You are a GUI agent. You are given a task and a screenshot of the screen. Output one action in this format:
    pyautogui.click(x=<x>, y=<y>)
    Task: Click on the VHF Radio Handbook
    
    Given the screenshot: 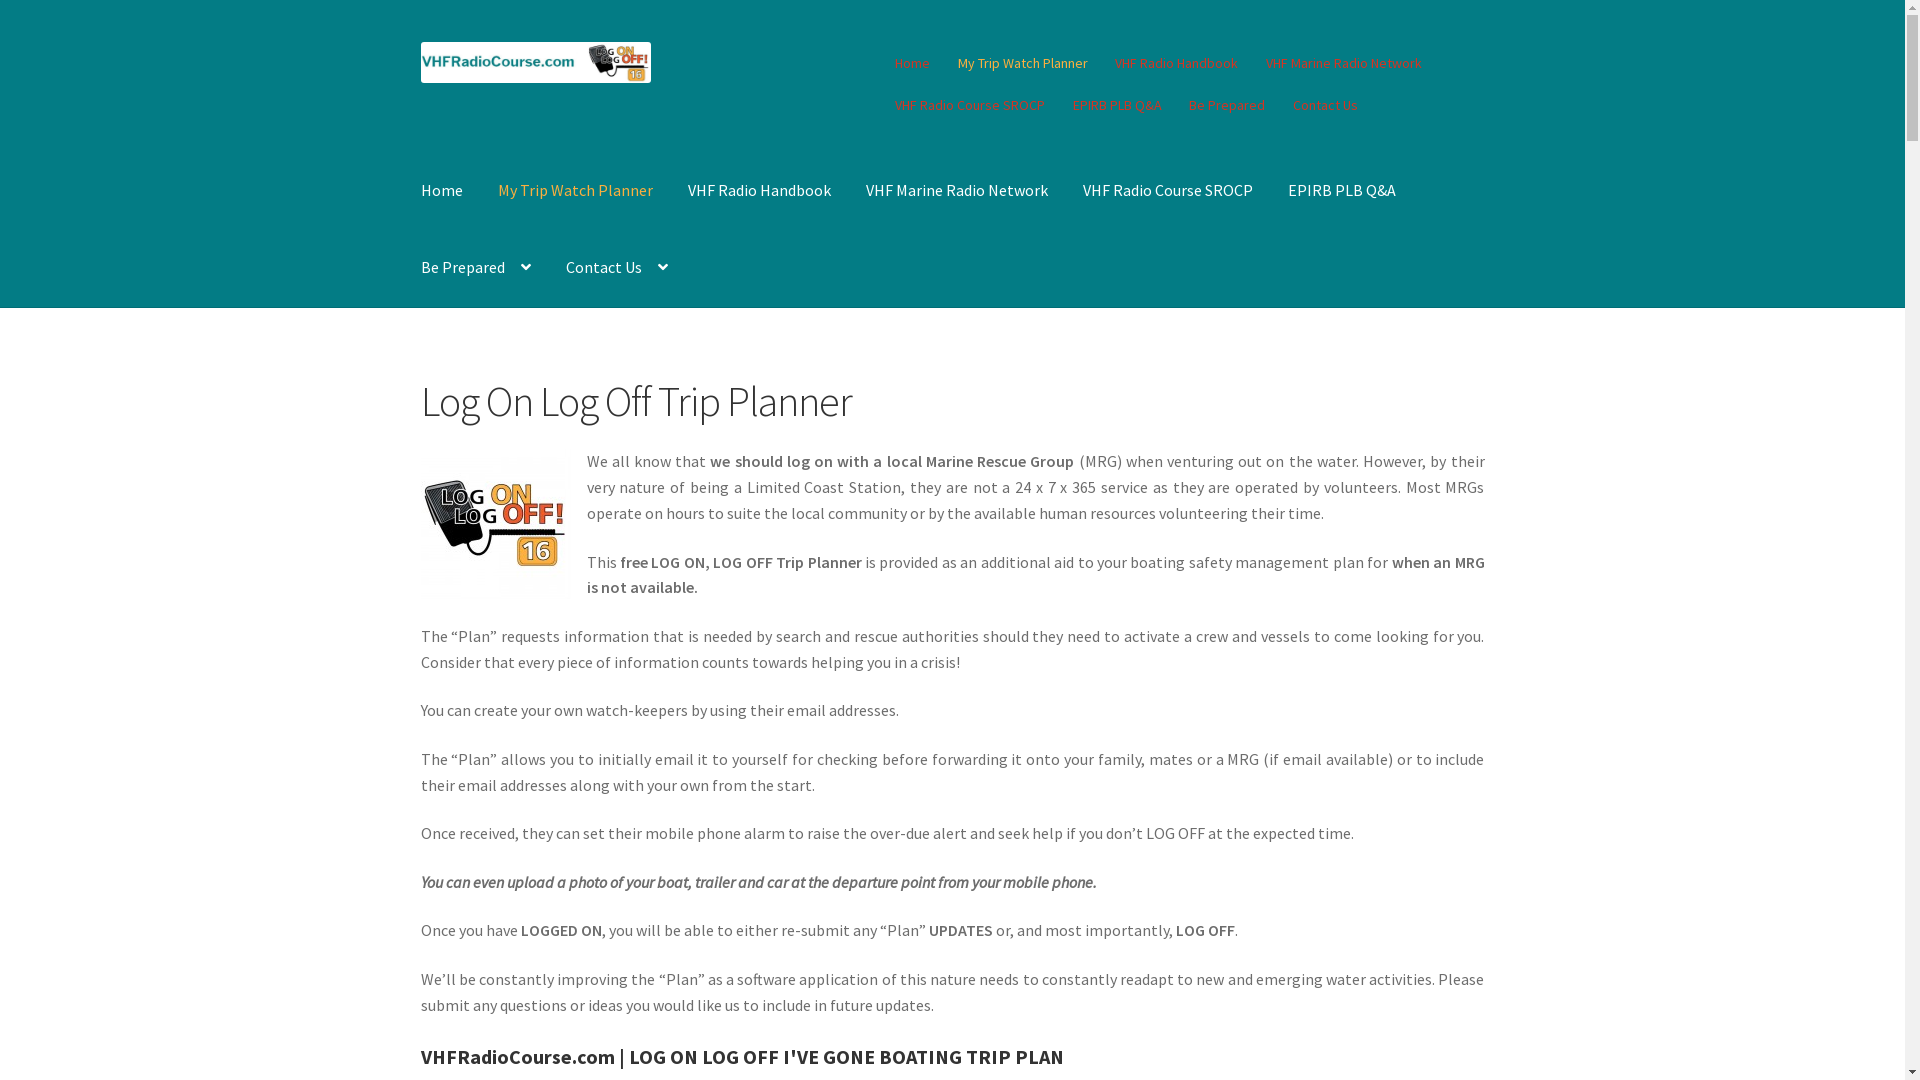 What is the action you would take?
    pyautogui.click(x=1177, y=63)
    